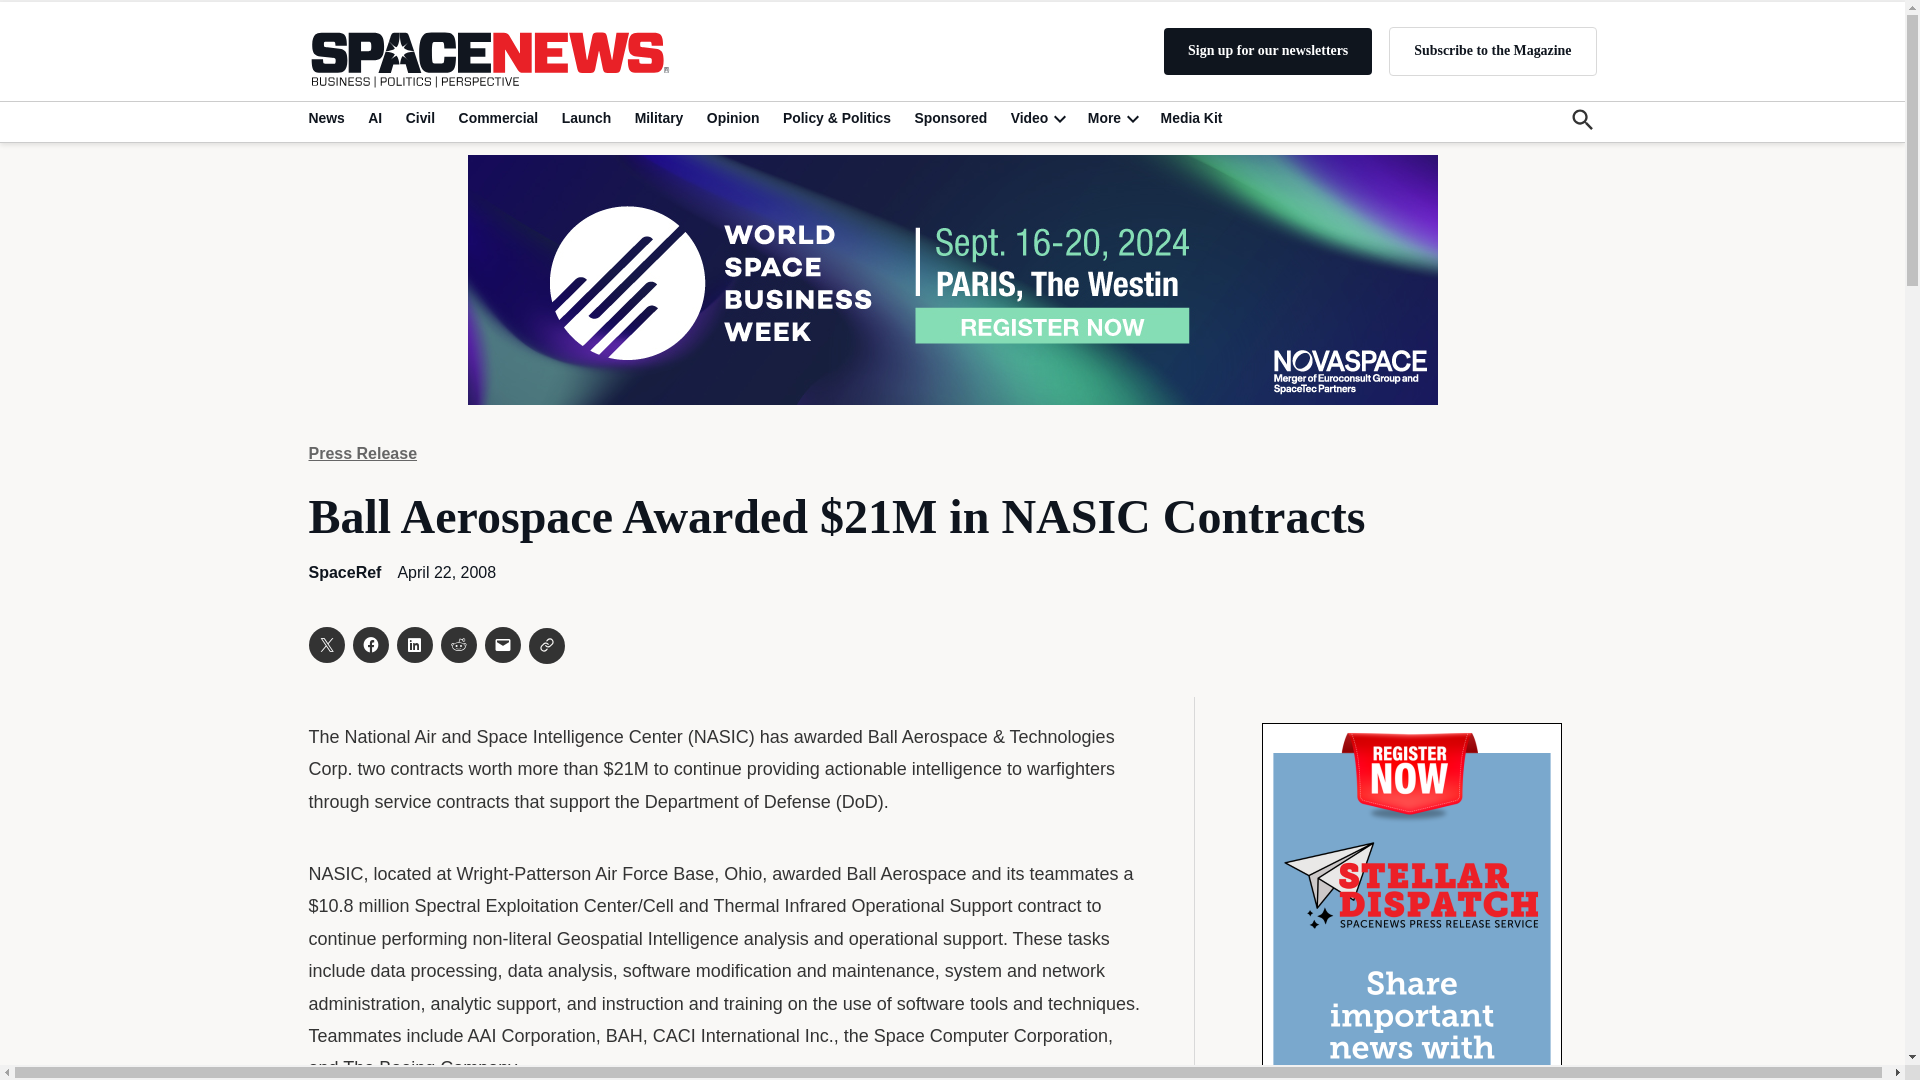 The width and height of the screenshot is (1920, 1080). Describe the element at coordinates (329, 117) in the screenshot. I see `News` at that location.